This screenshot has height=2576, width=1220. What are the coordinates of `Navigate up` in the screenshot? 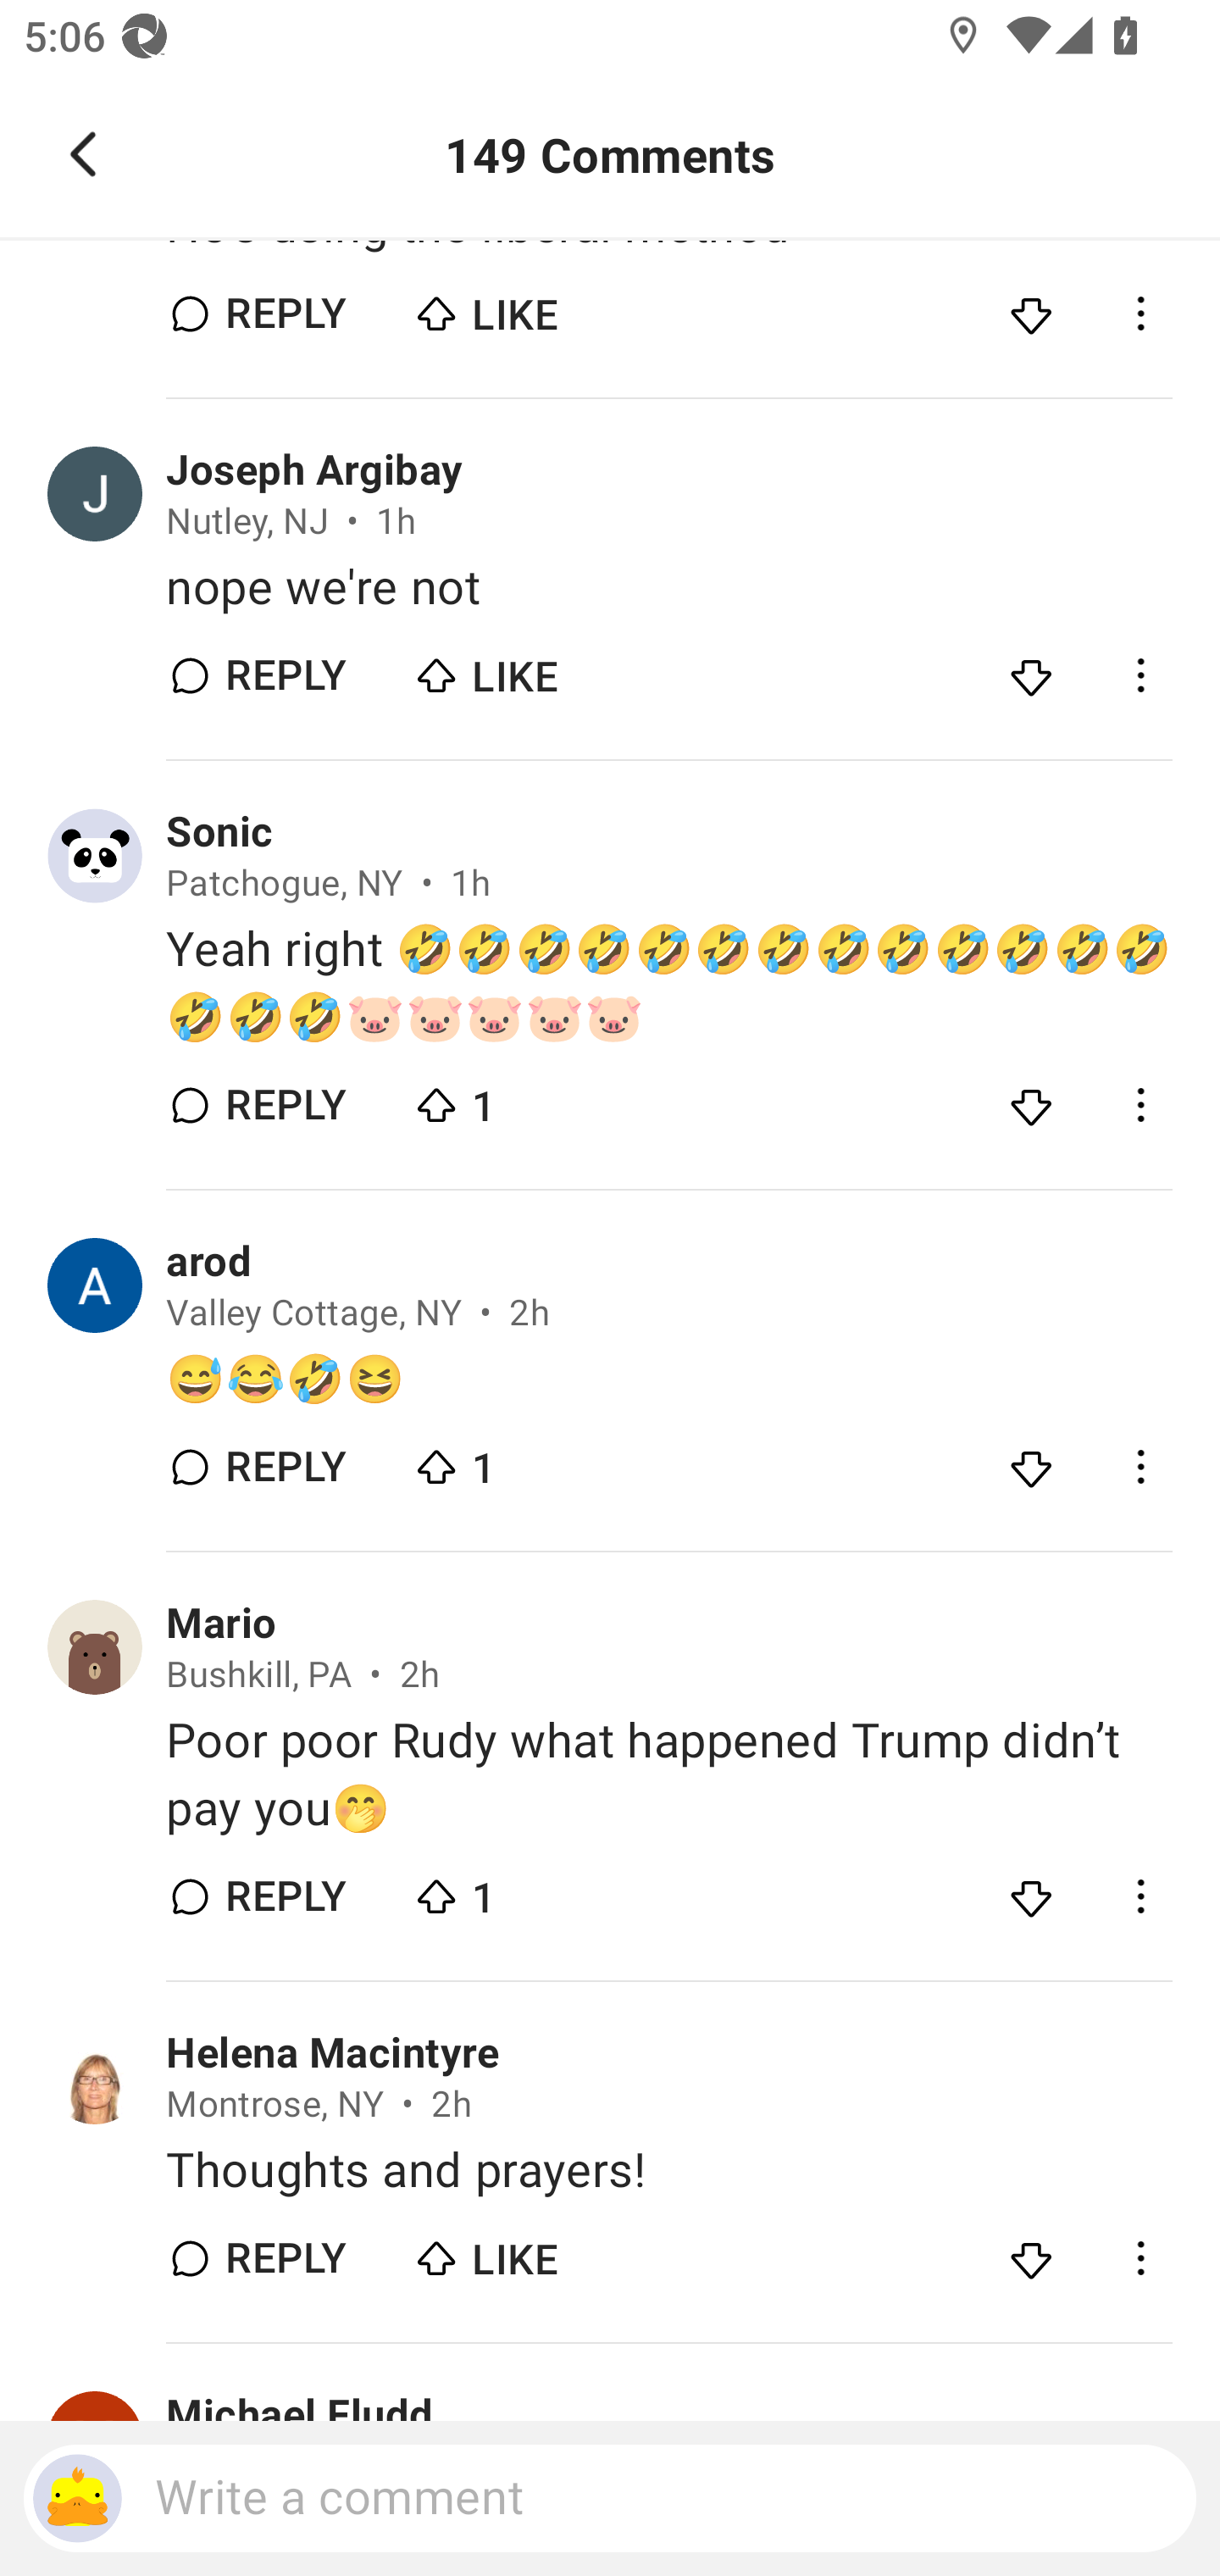 It's located at (83, 154).